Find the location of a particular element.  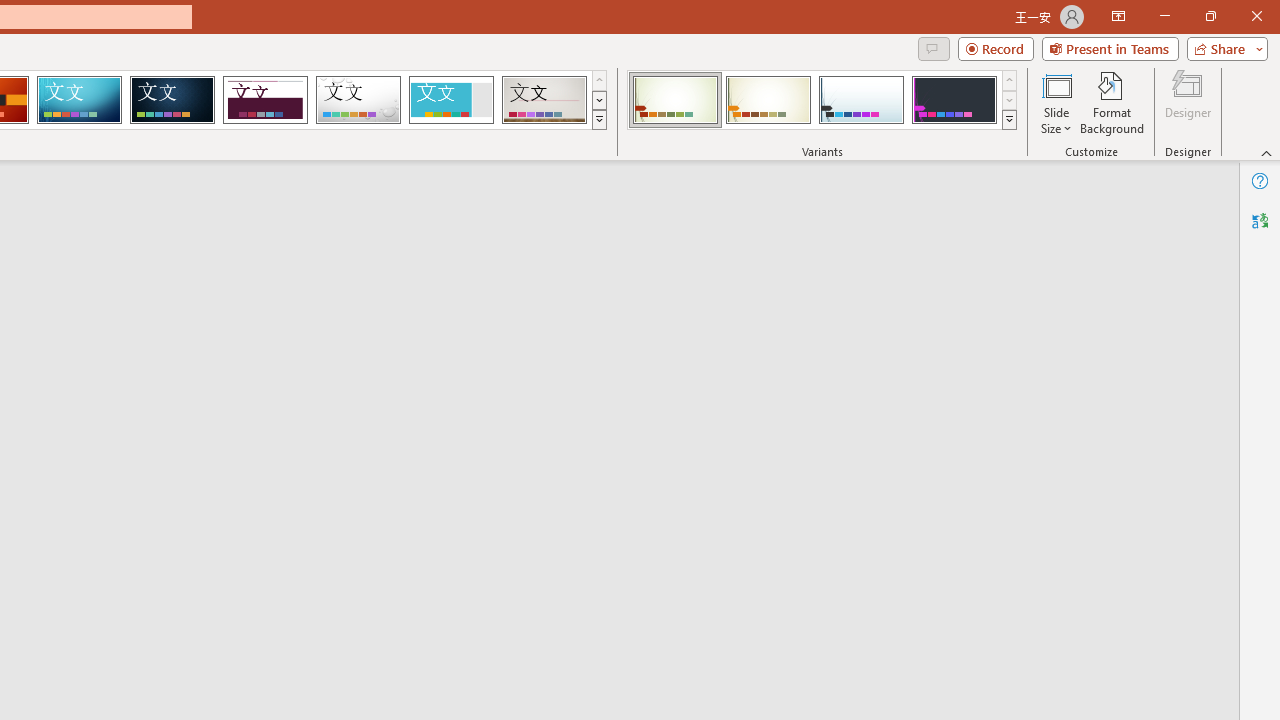

Format Background is located at coordinates (1112, 102).